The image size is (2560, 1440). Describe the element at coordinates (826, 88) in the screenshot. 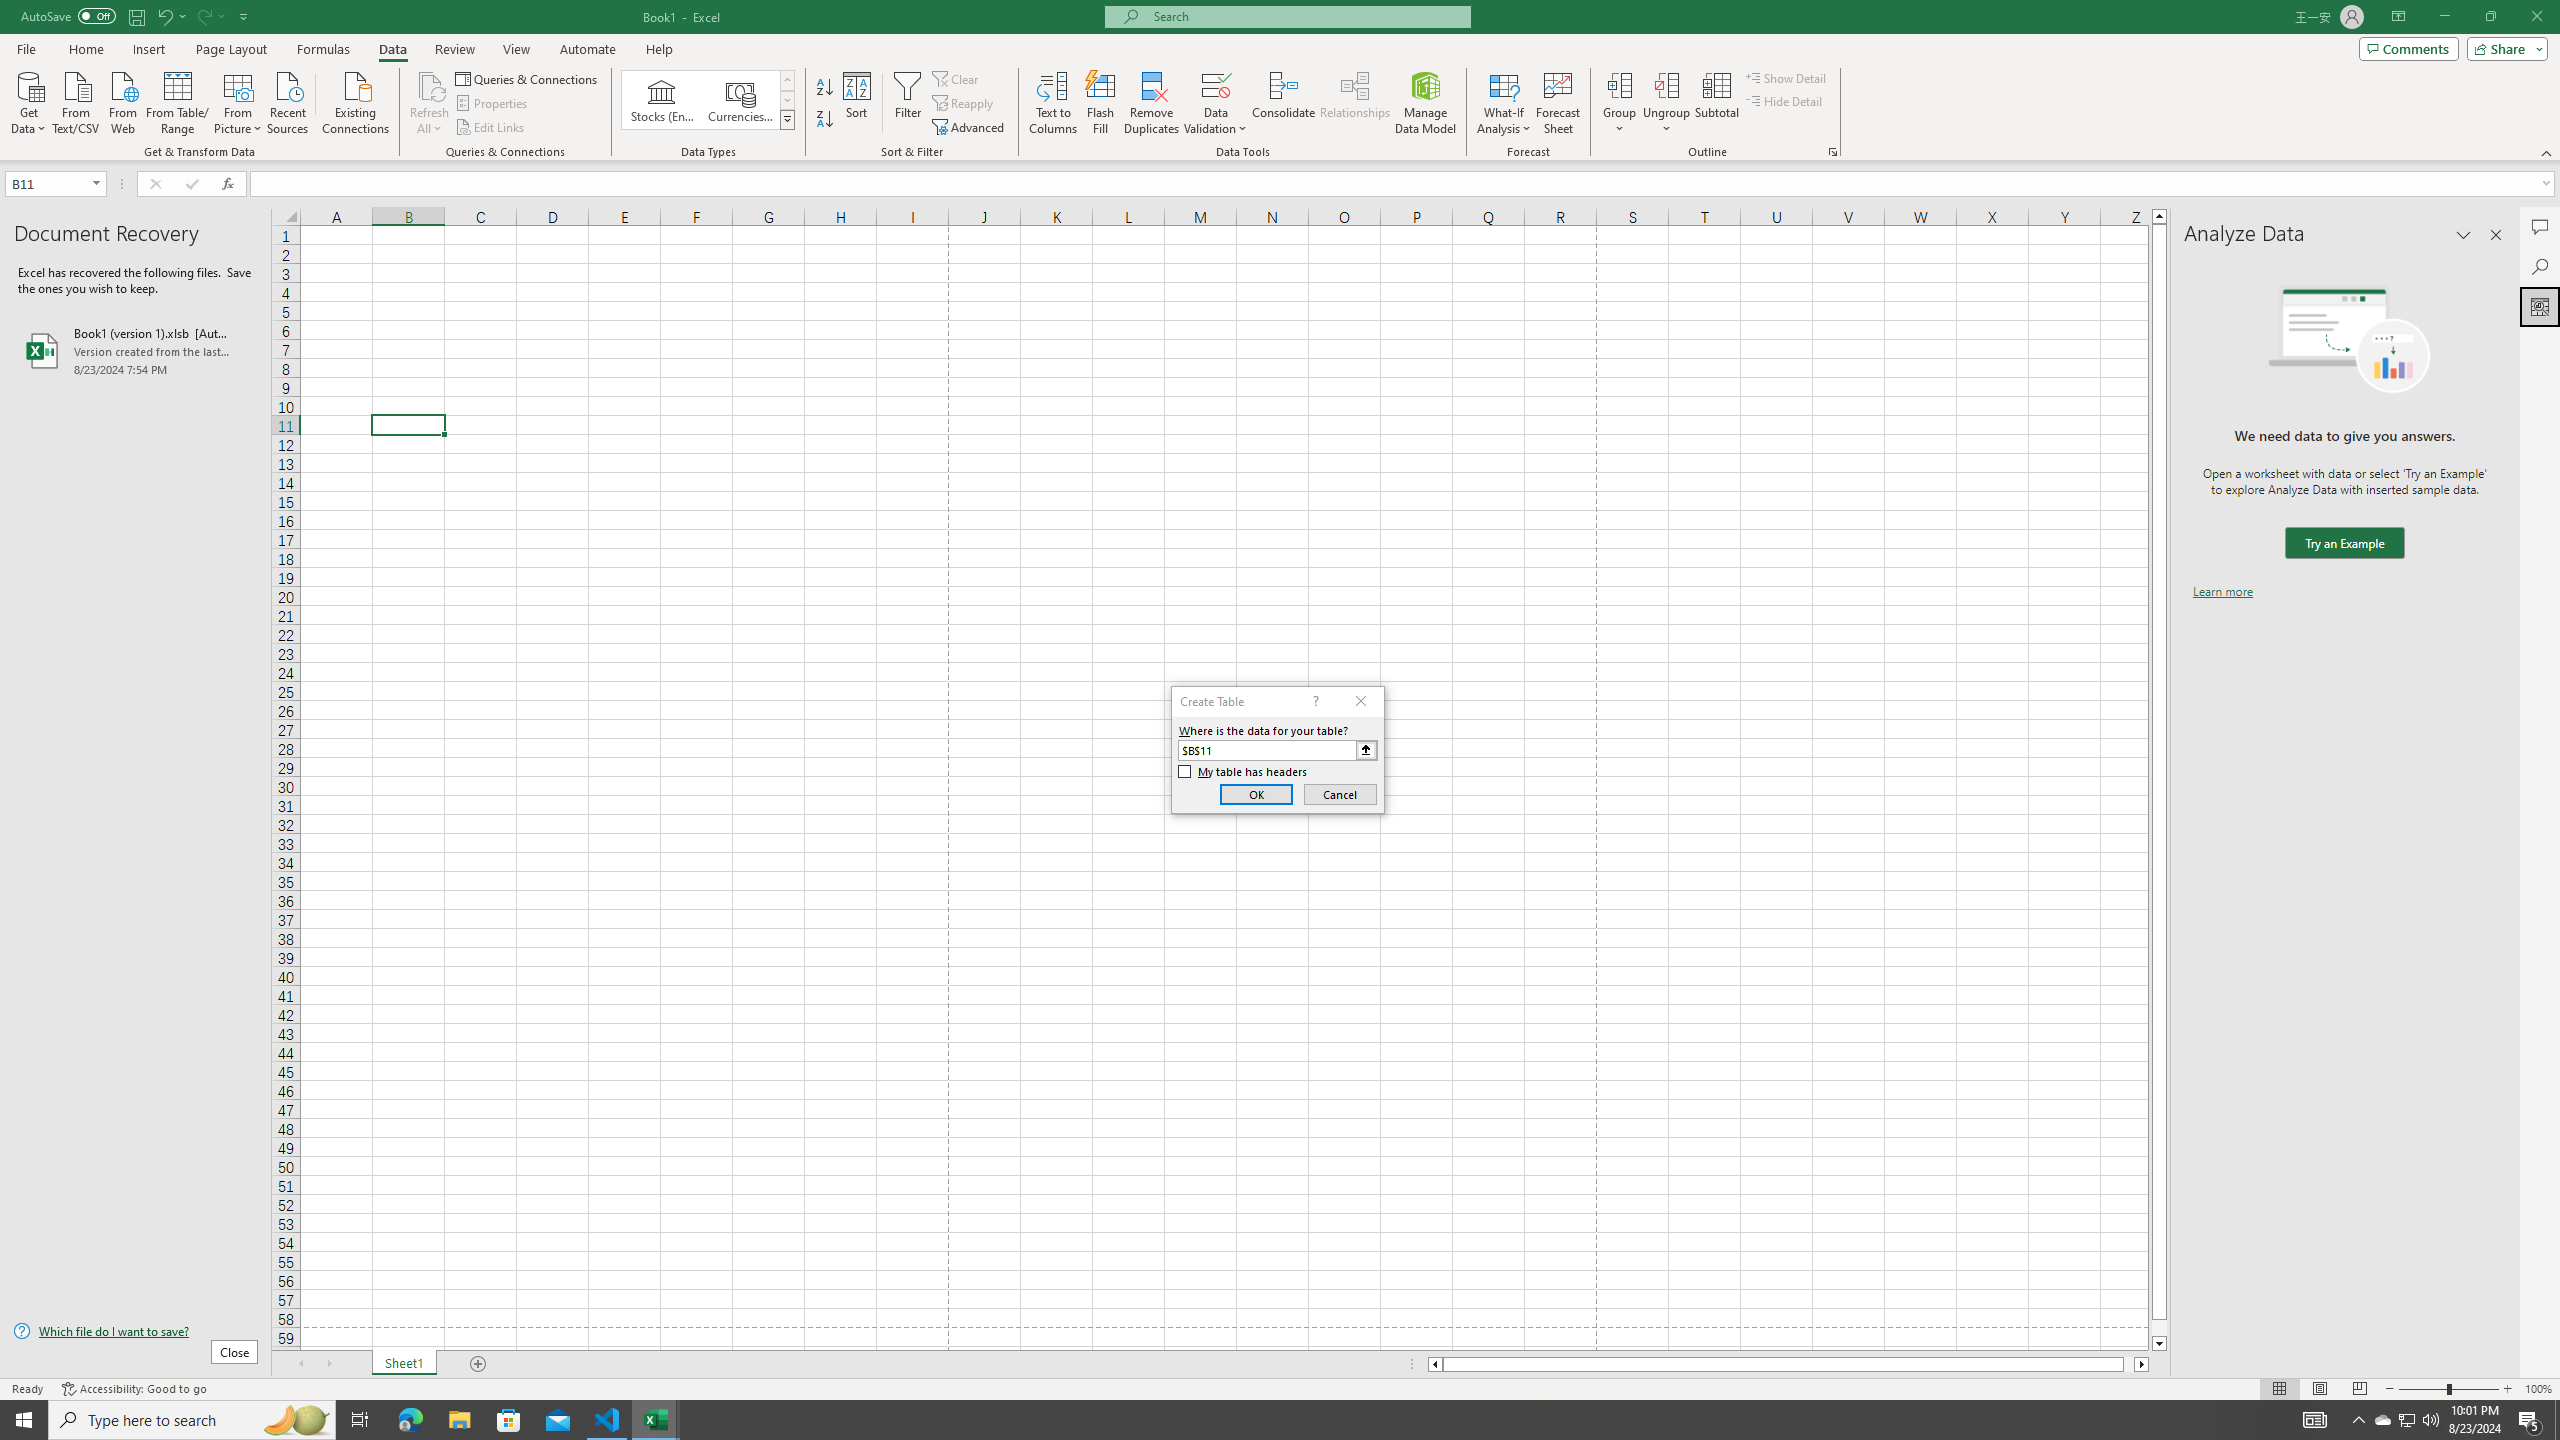

I see `Sort A to Z` at that location.